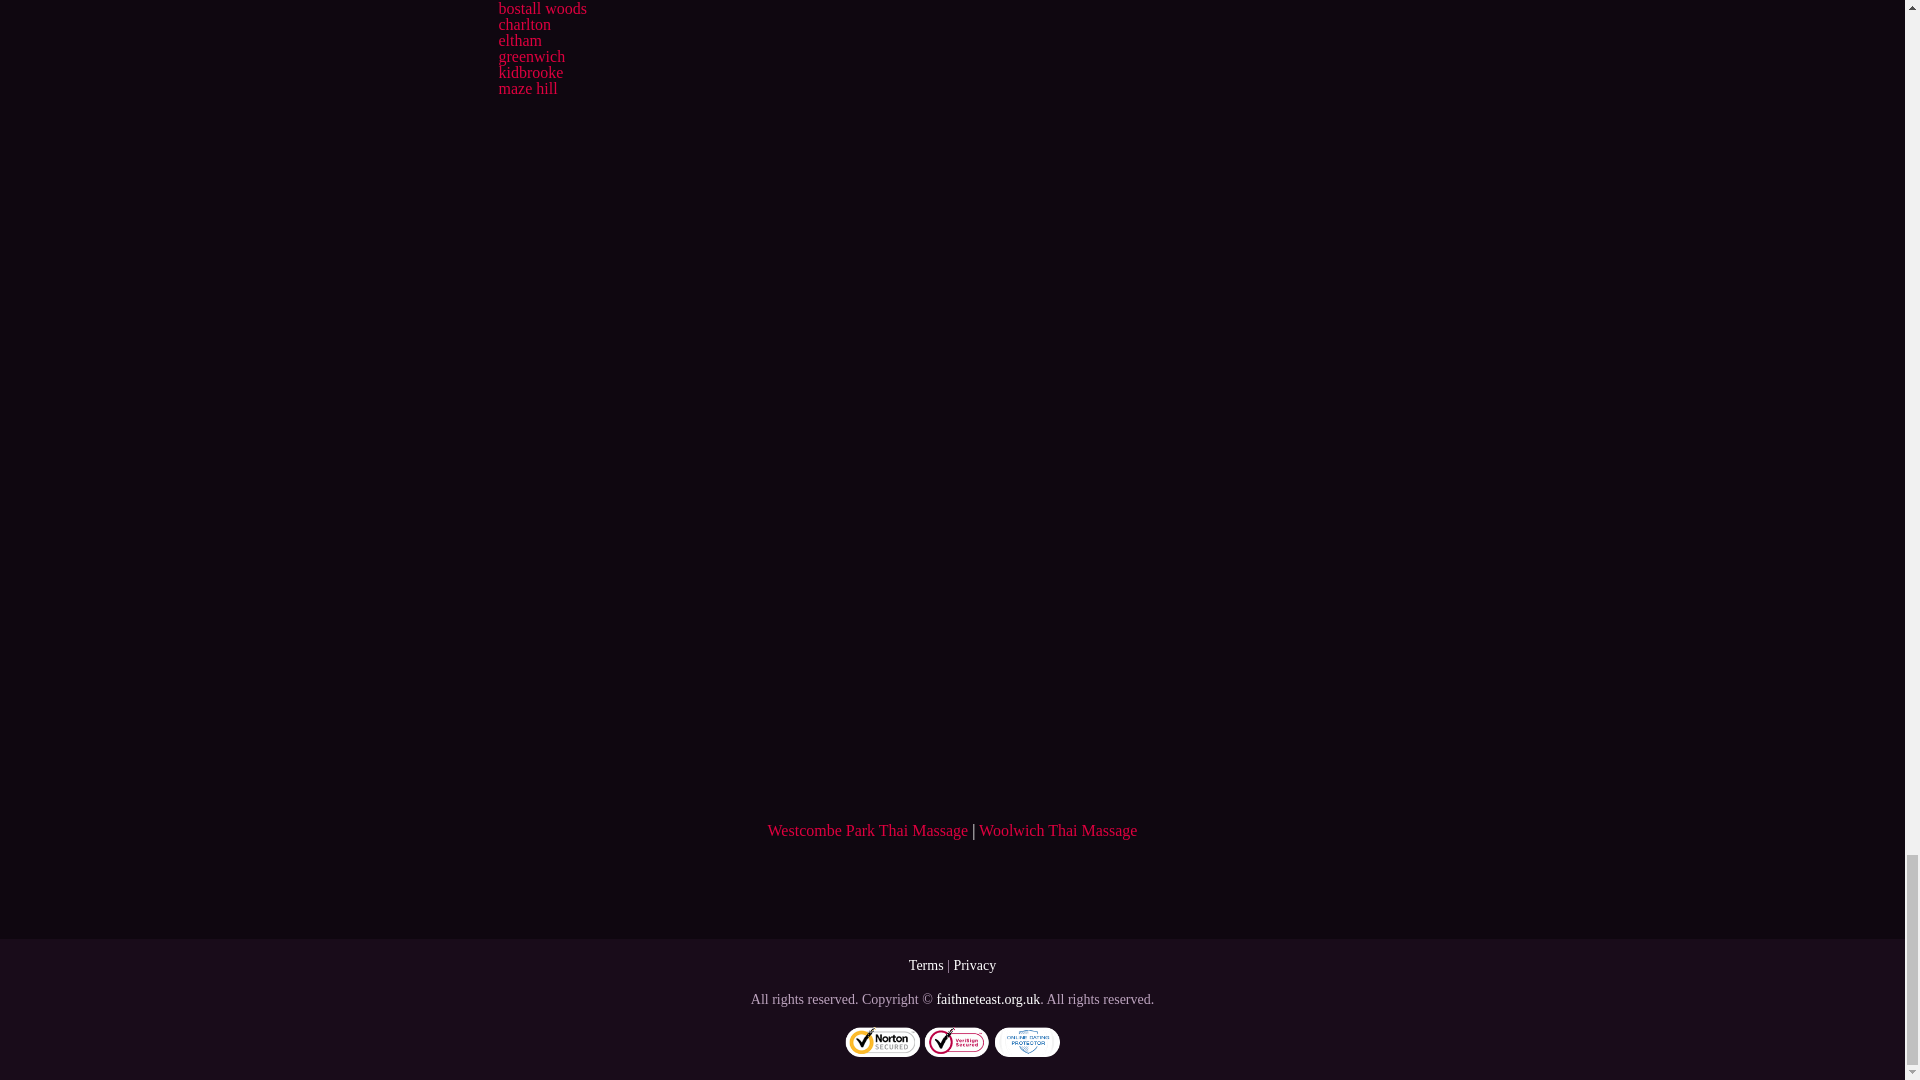 This screenshot has width=1920, height=1080. Describe the element at coordinates (530, 72) in the screenshot. I see `kidbrooke` at that location.